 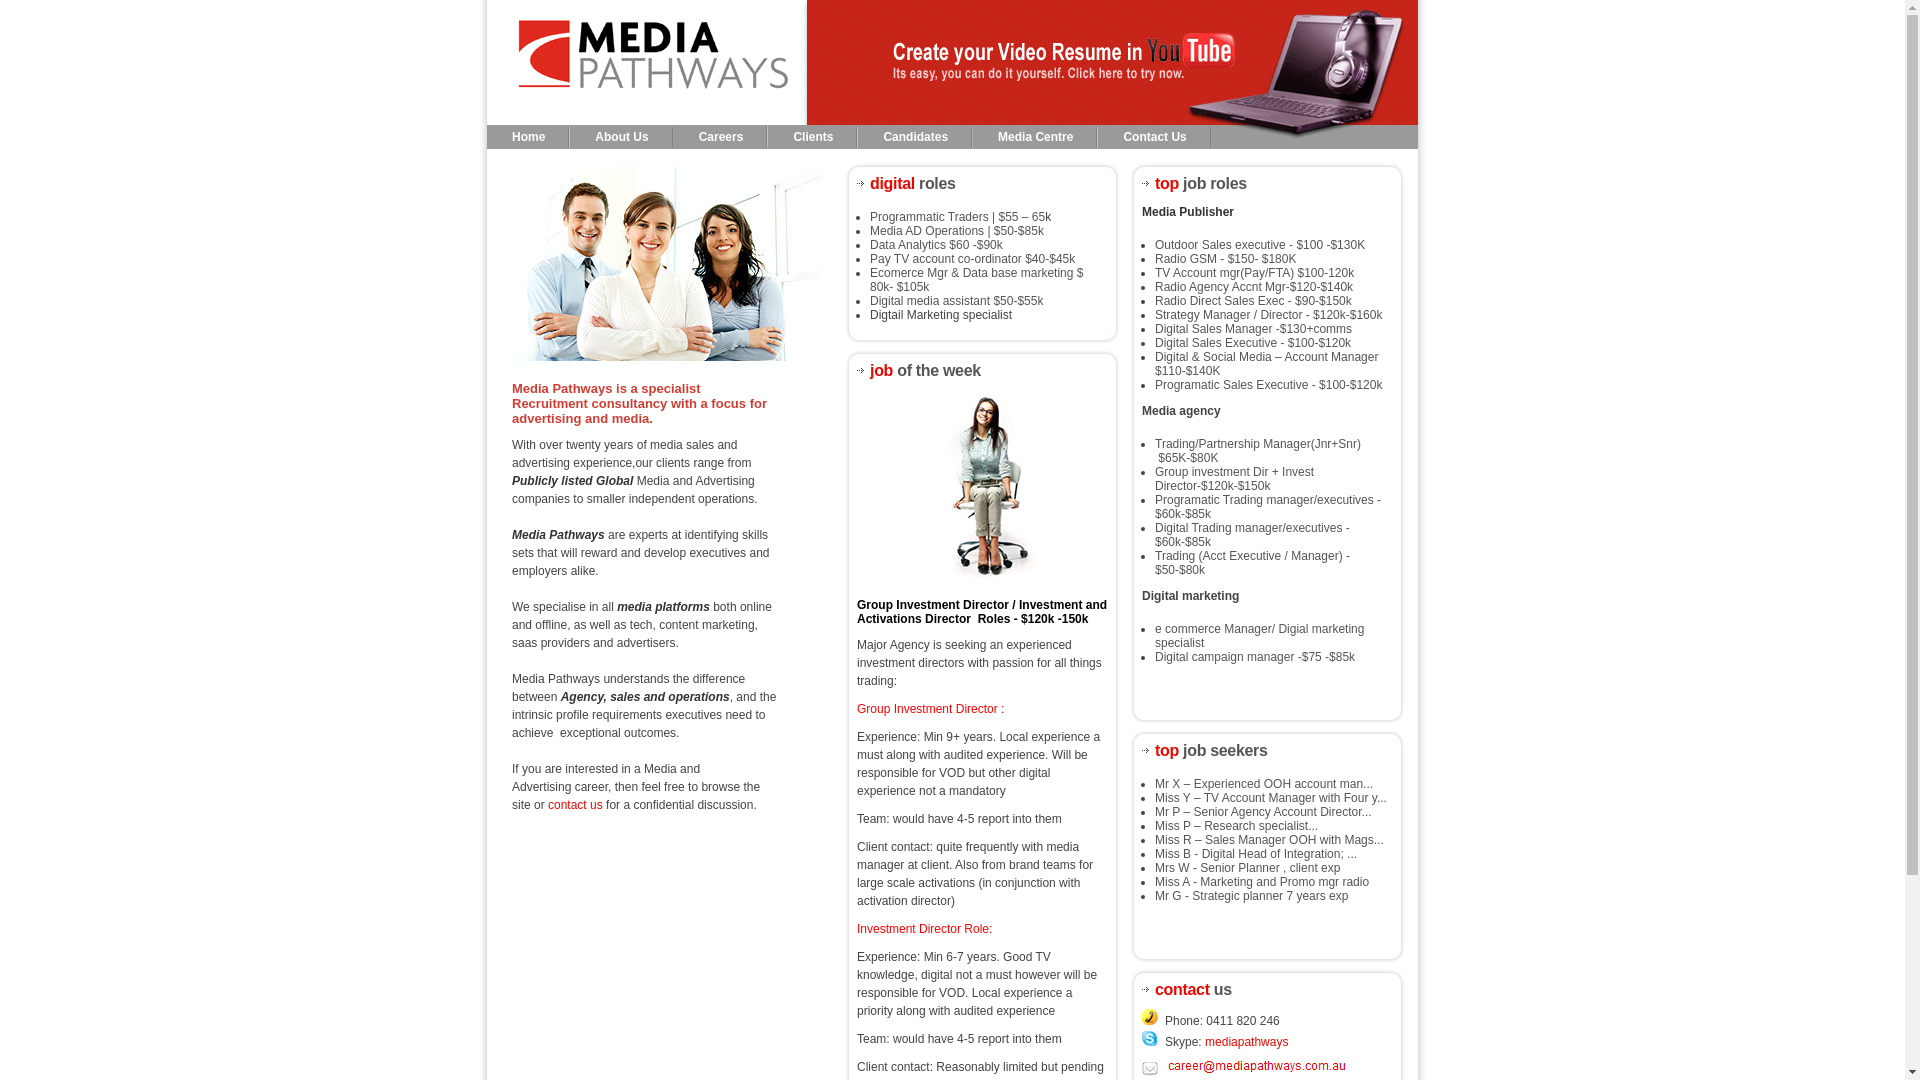 What do you see at coordinates (915, 138) in the screenshot?
I see `Candidates` at bounding box center [915, 138].